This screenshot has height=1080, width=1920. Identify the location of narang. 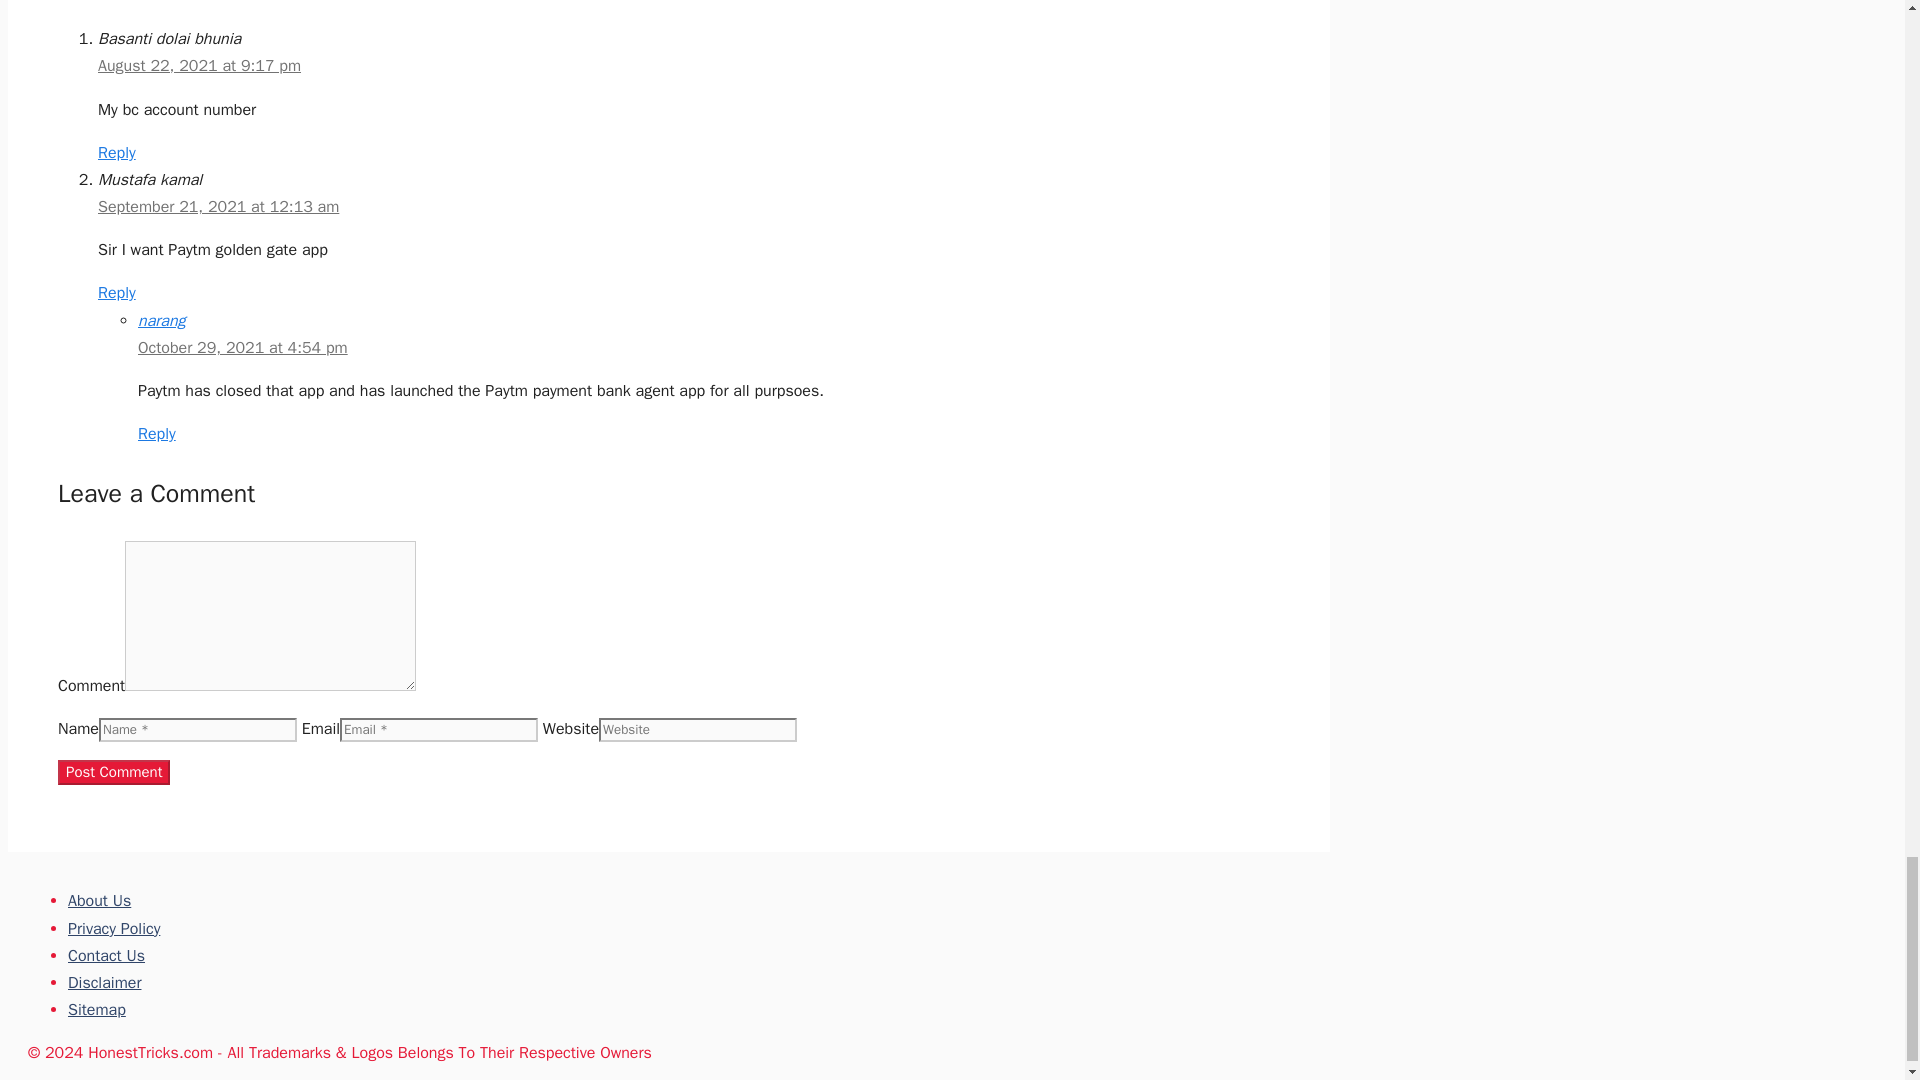
(162, 320).